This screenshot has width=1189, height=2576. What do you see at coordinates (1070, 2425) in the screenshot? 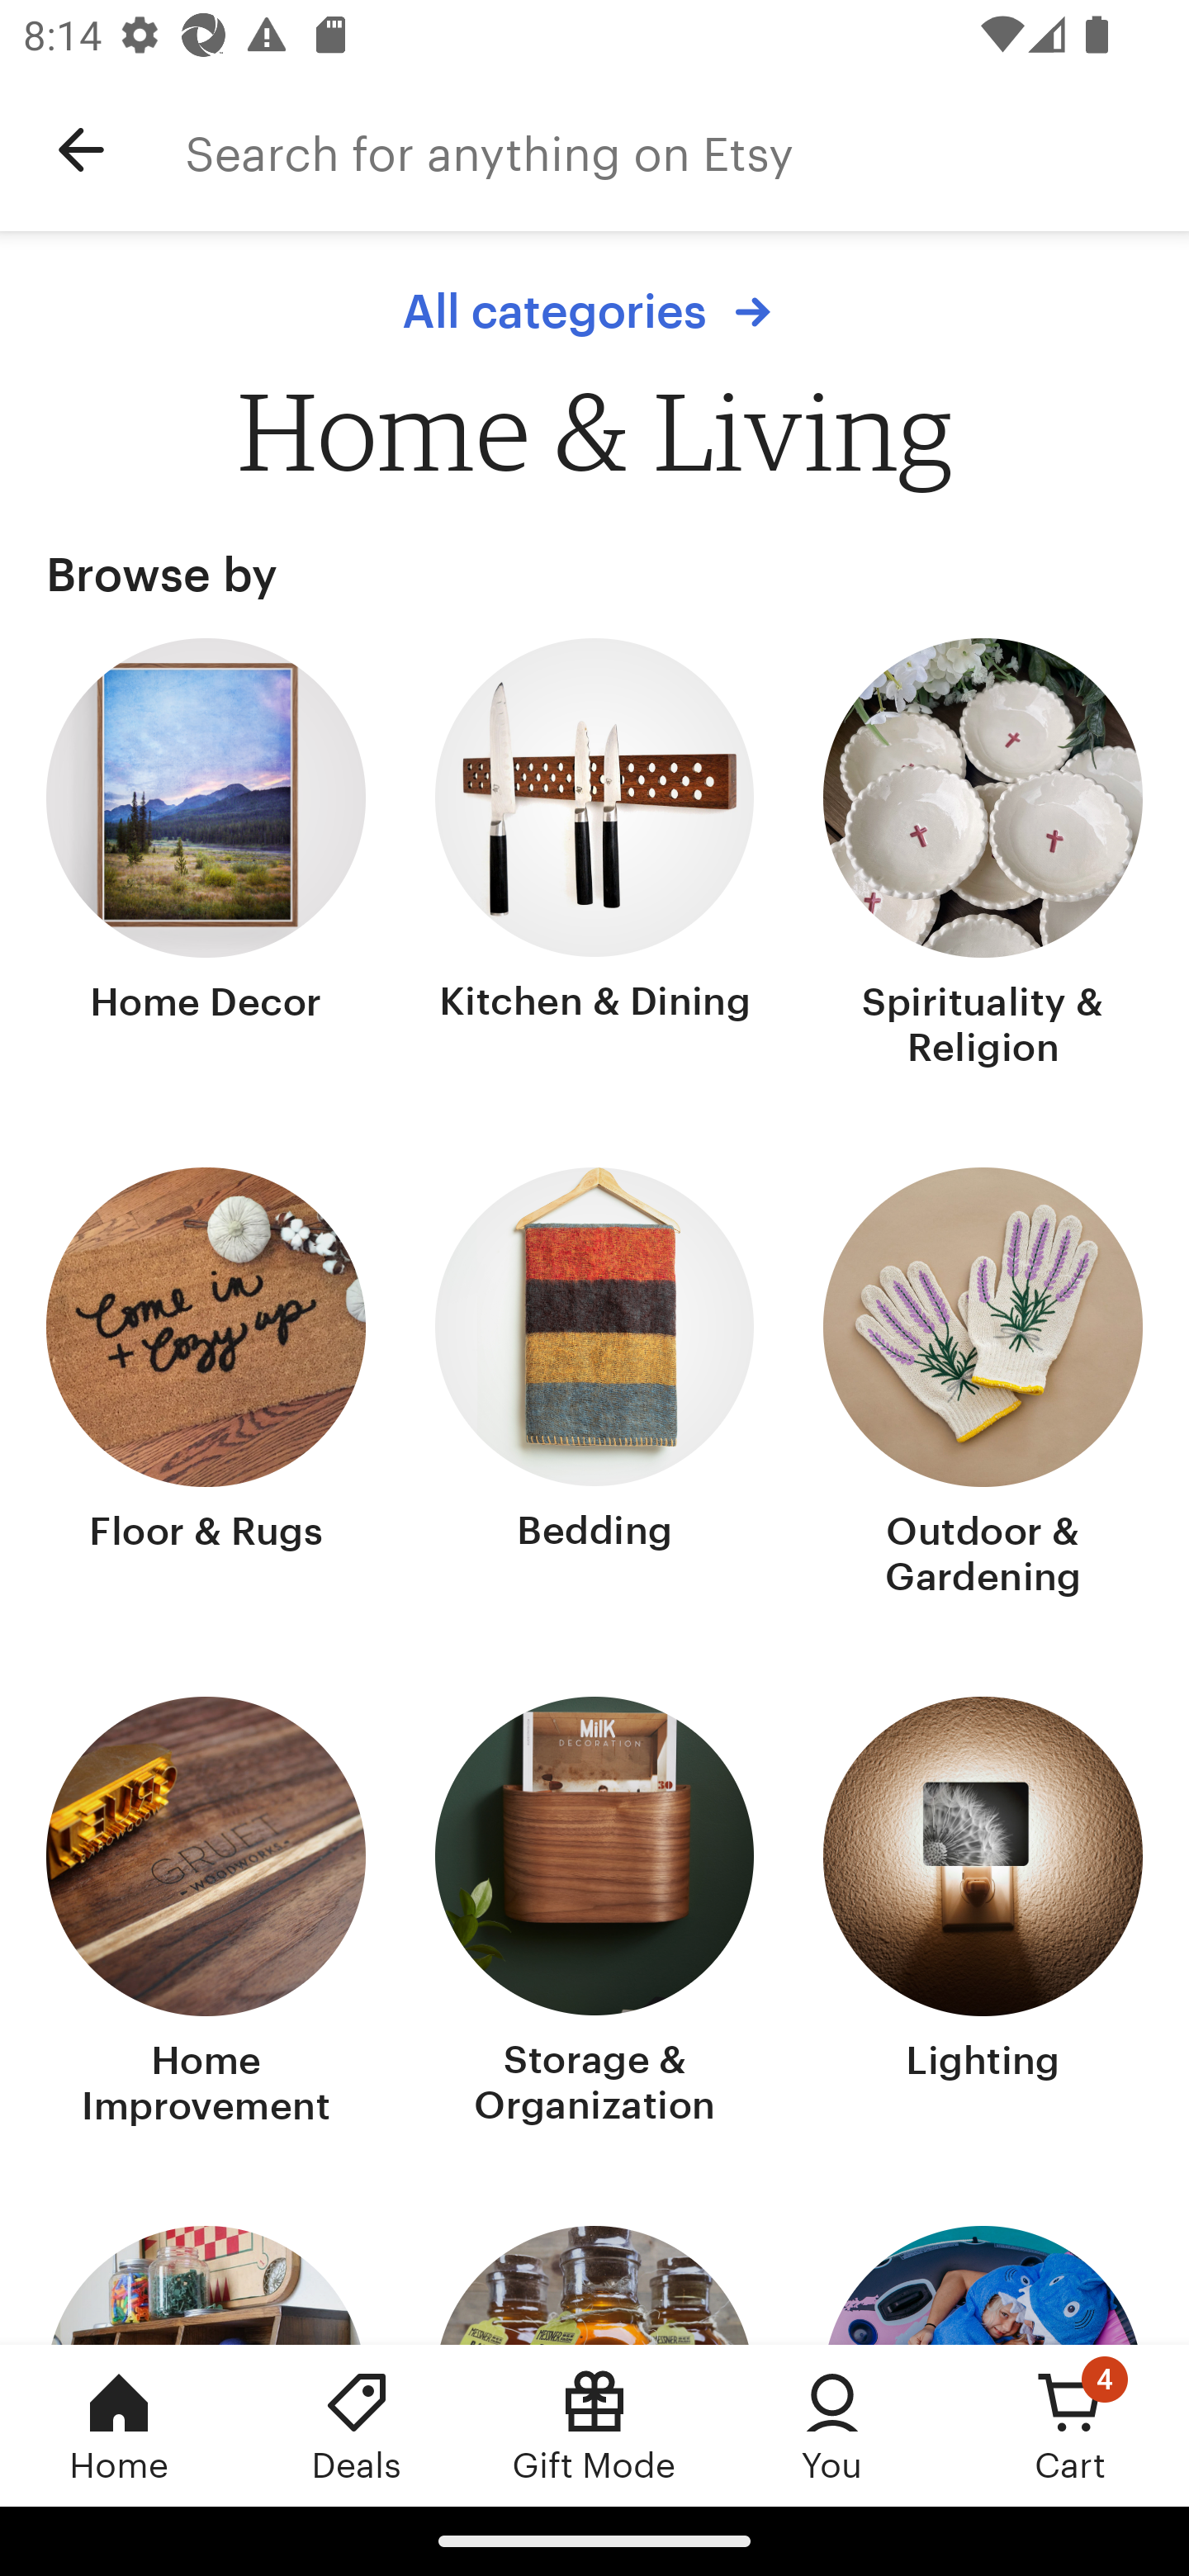
I see `Cart, 4 new notifications Cart` at bounding box center [1070, 2425].